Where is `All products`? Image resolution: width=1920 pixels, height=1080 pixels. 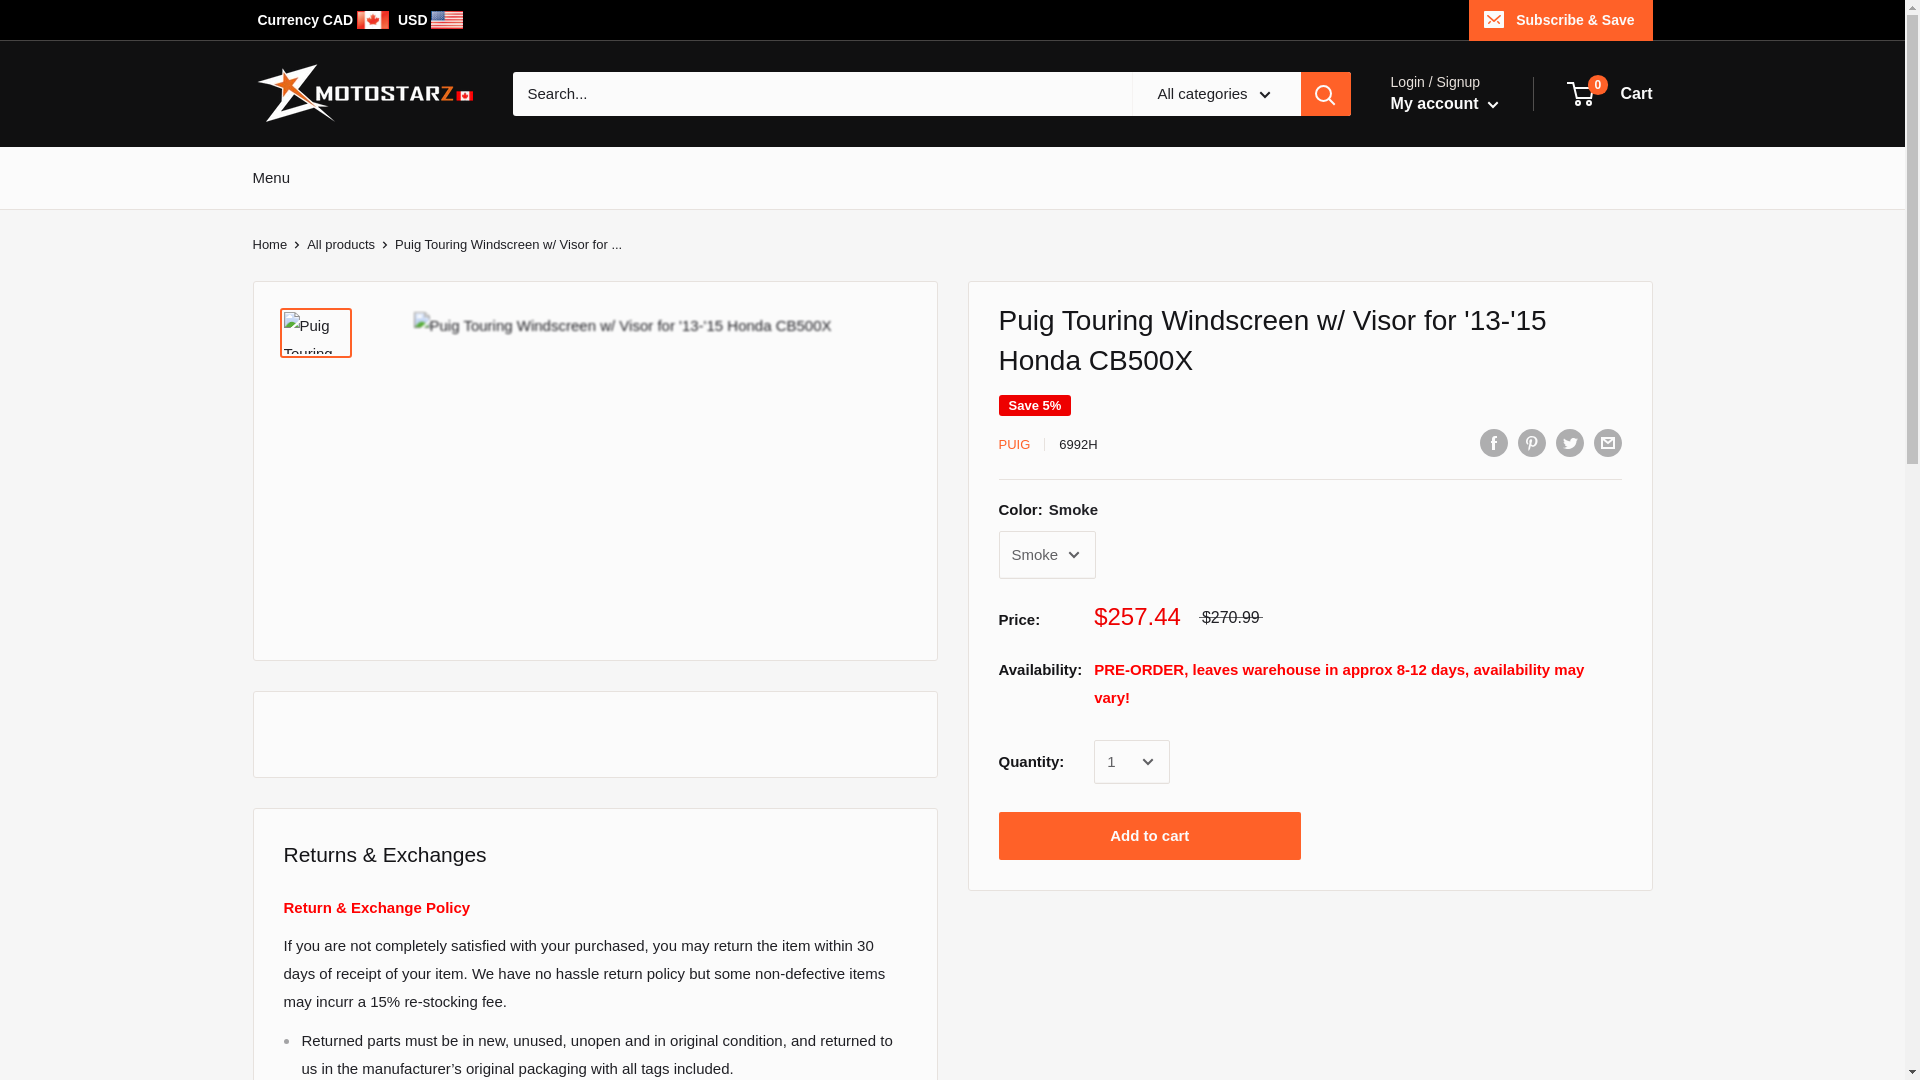 All products is located at coordinates (340, 244).